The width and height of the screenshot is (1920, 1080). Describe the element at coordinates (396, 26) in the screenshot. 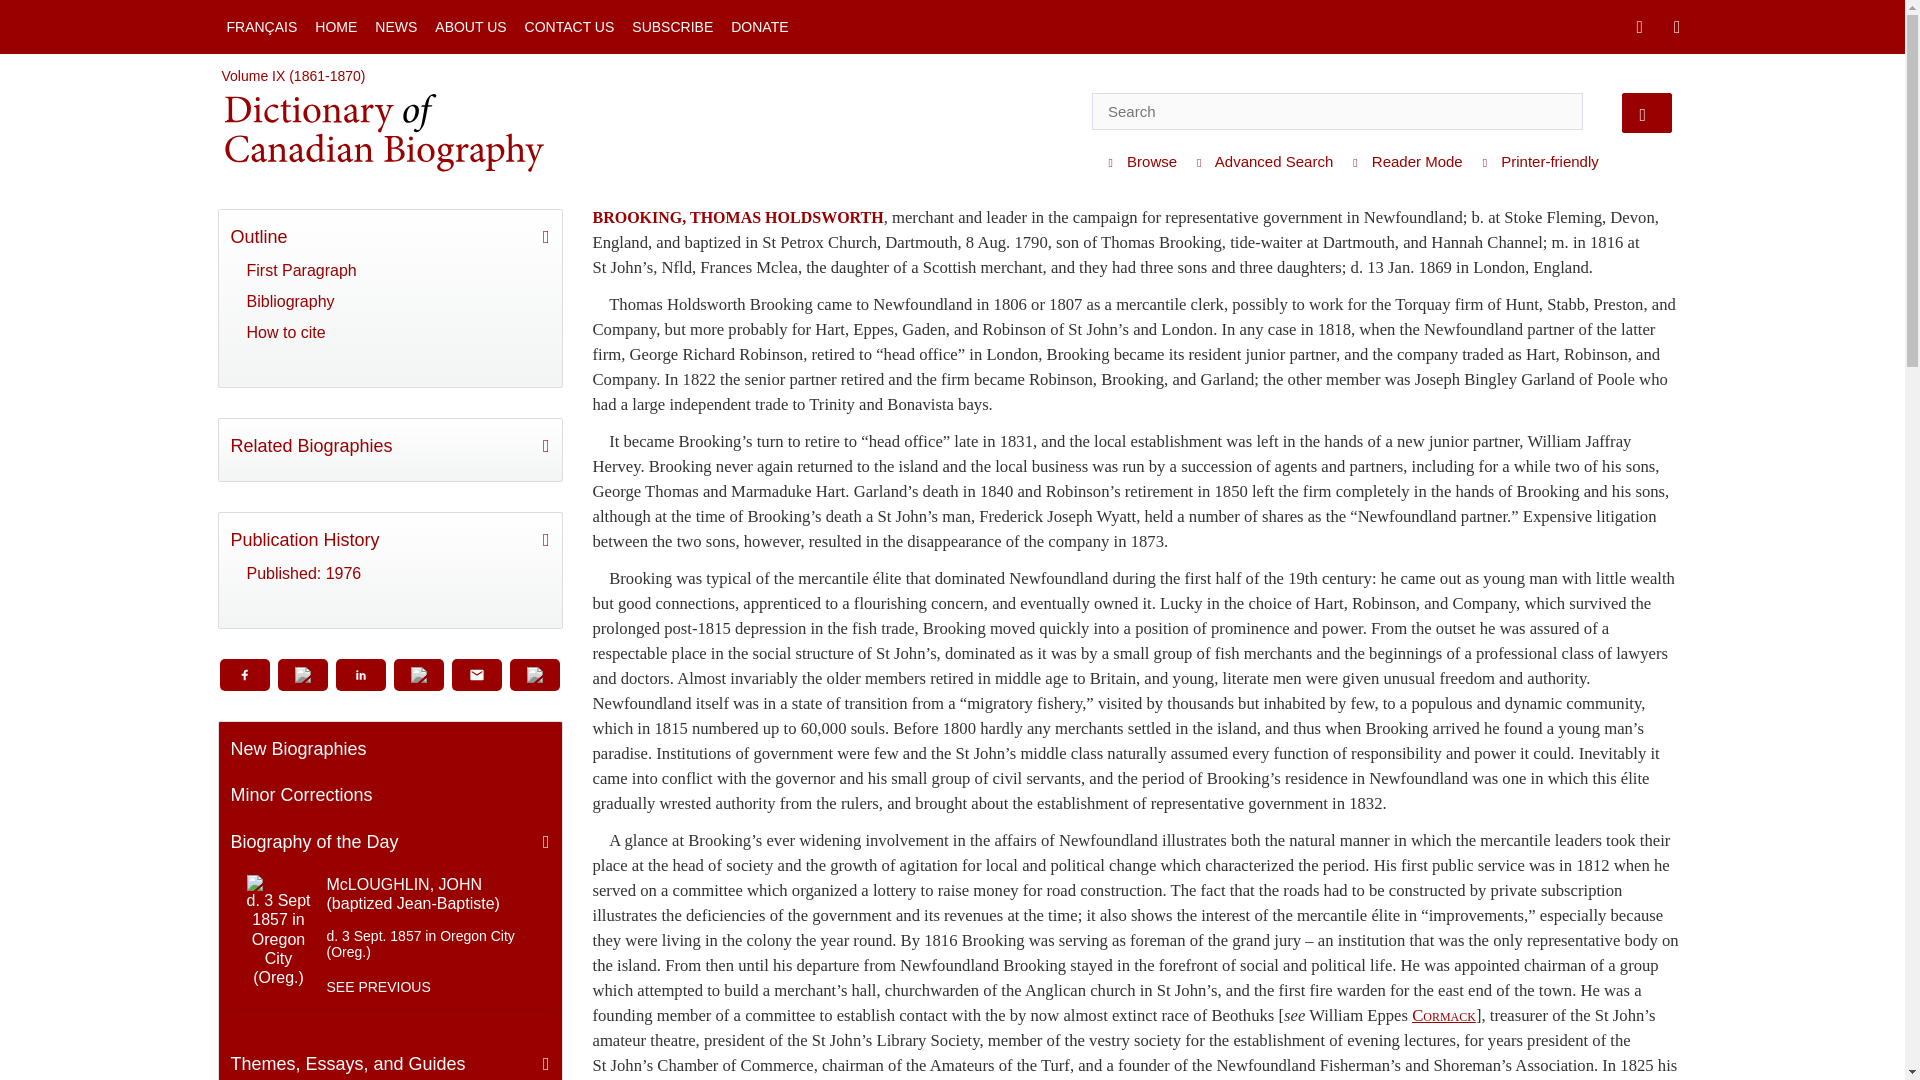

I see `NEWS` at that location.